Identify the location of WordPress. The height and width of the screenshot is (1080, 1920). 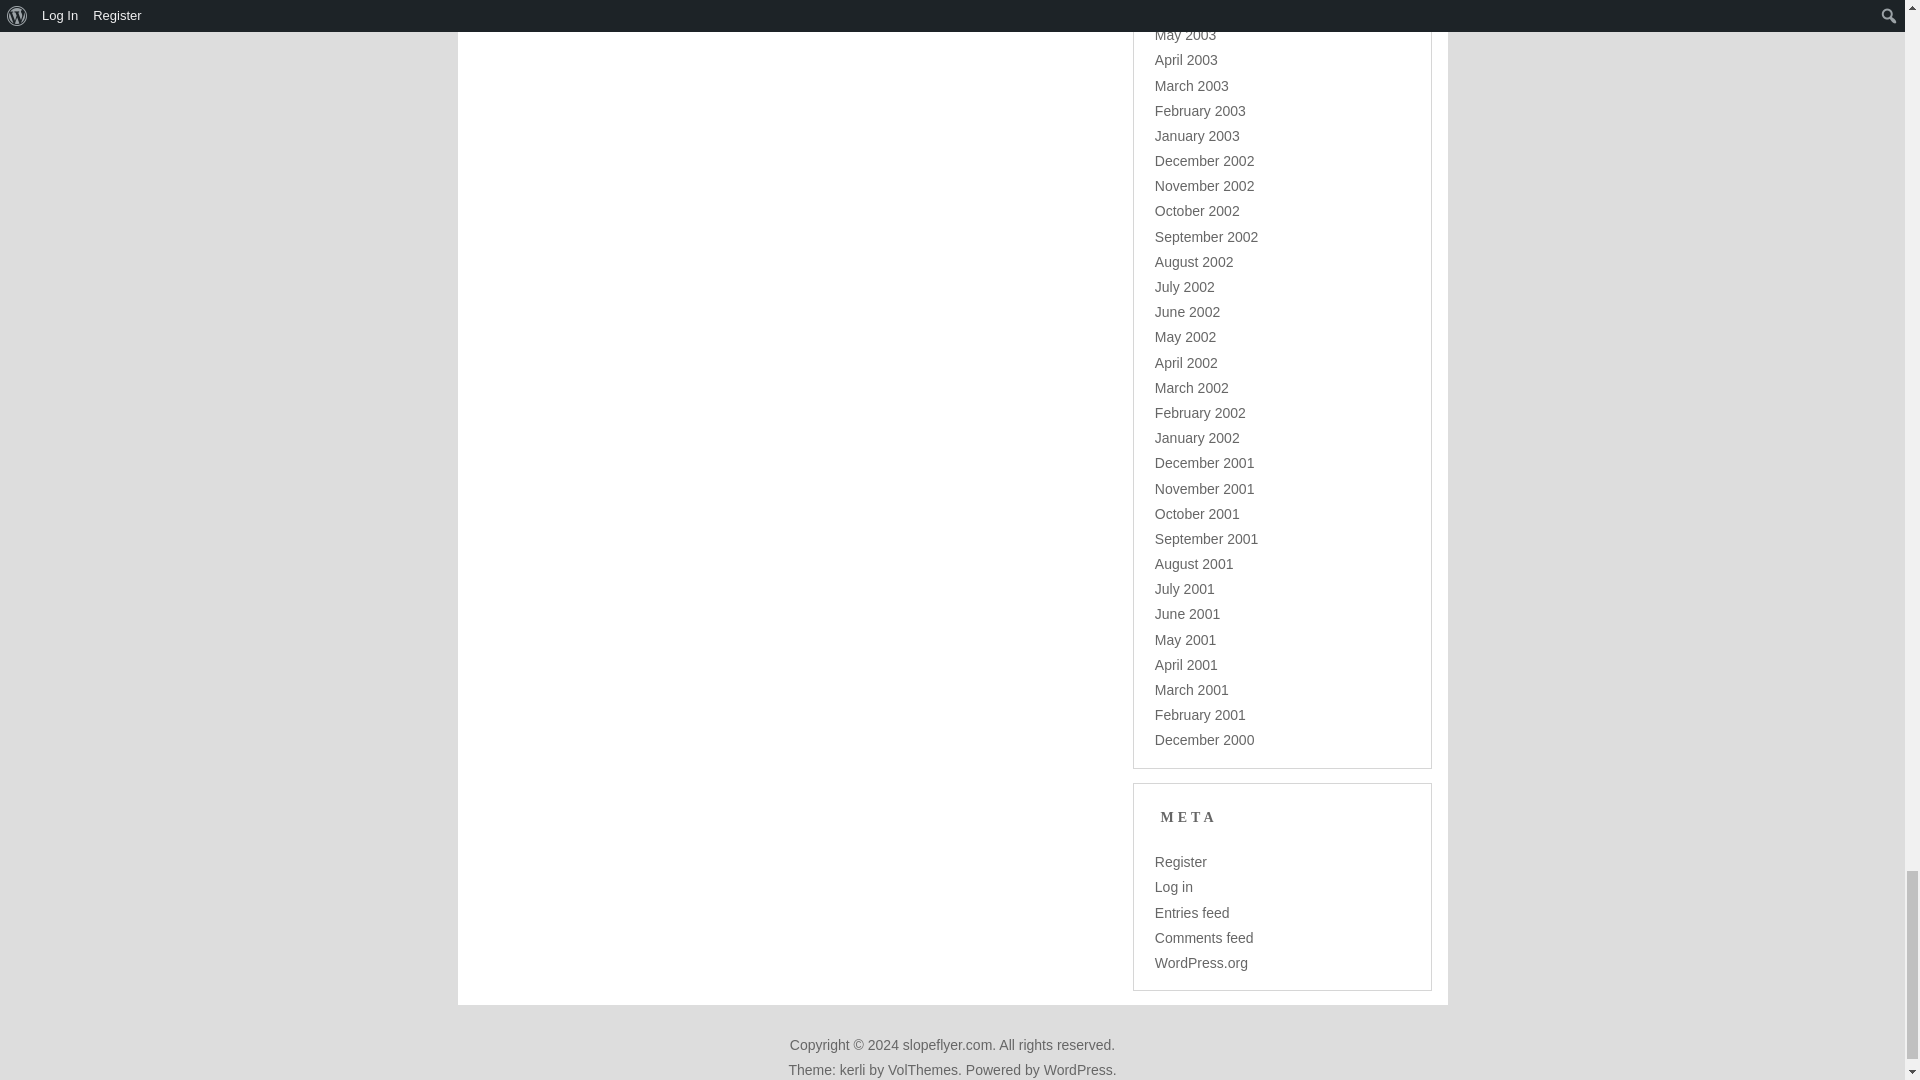
(1078, 1069).